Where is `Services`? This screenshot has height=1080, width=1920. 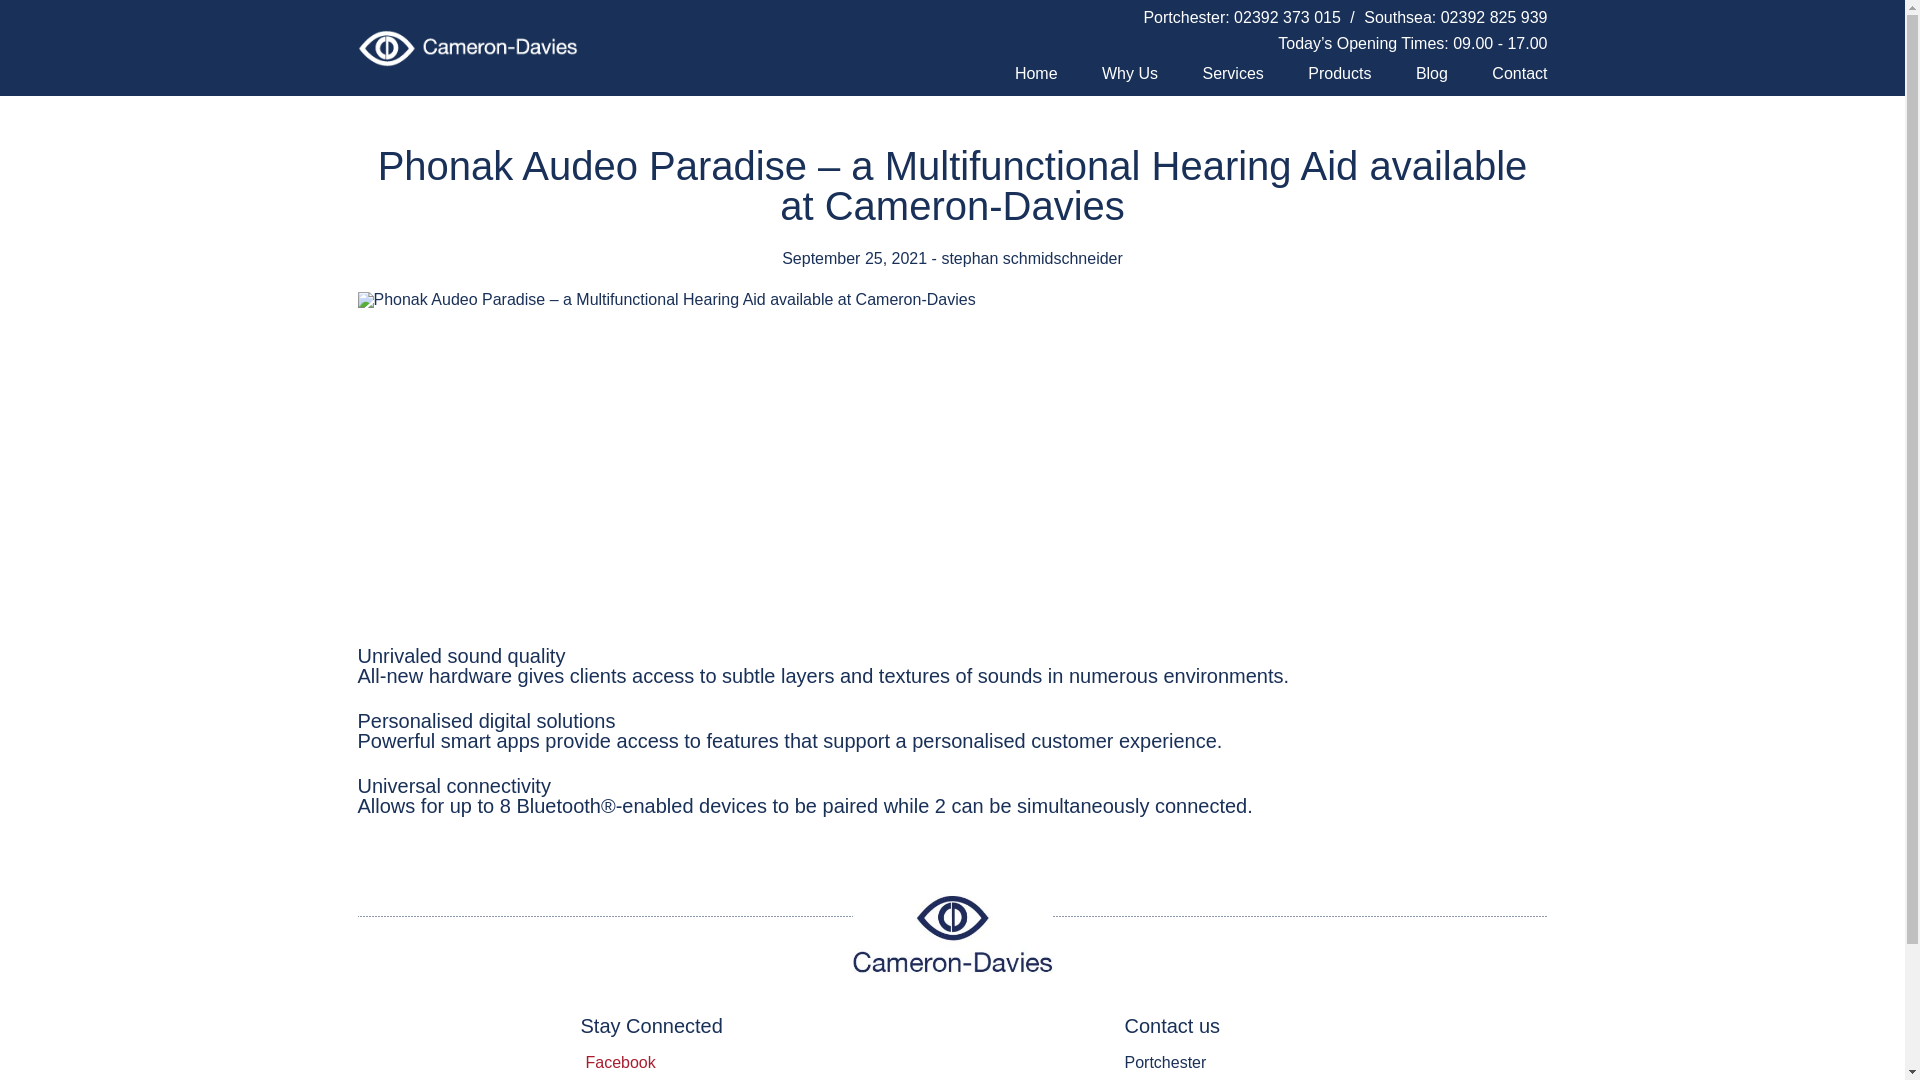
Services is located at coordinates (1232, 74).